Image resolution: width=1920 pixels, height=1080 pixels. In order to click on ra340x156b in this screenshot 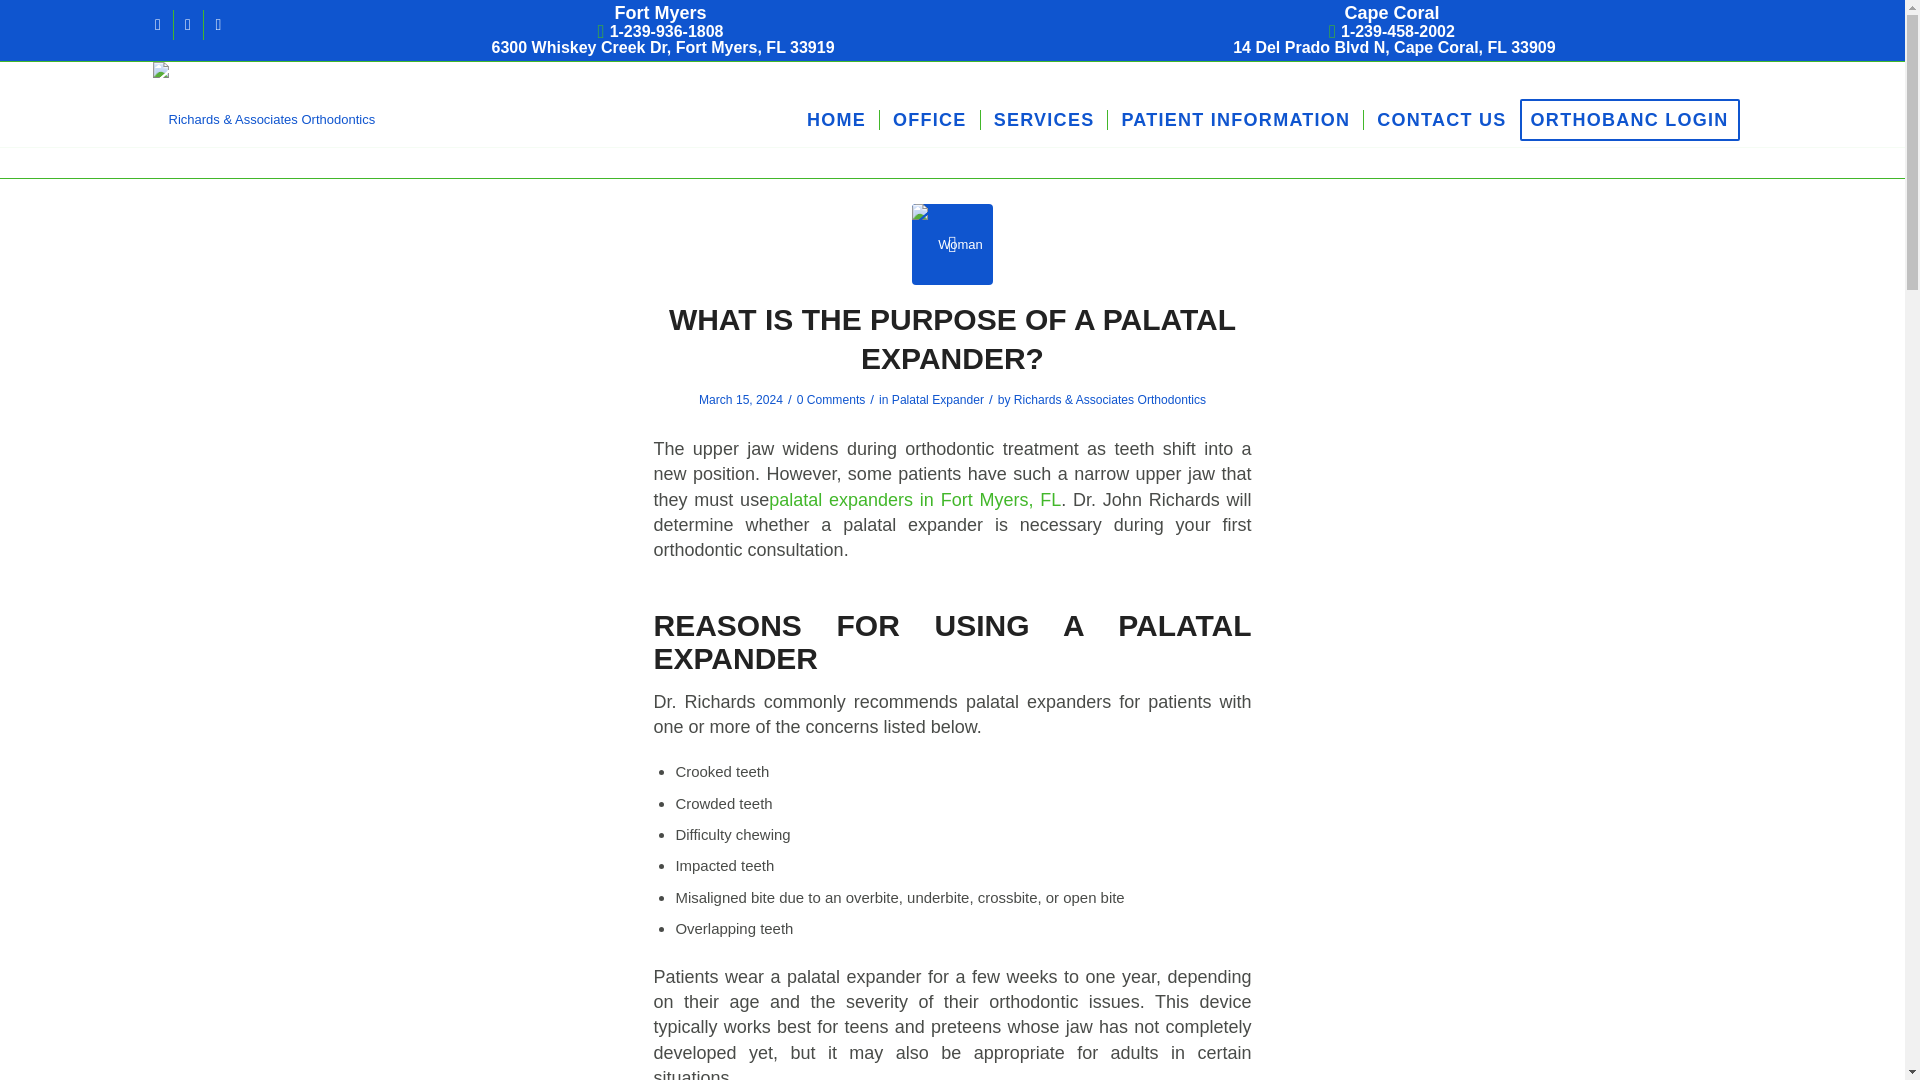, I will do `click(262, 98)`.